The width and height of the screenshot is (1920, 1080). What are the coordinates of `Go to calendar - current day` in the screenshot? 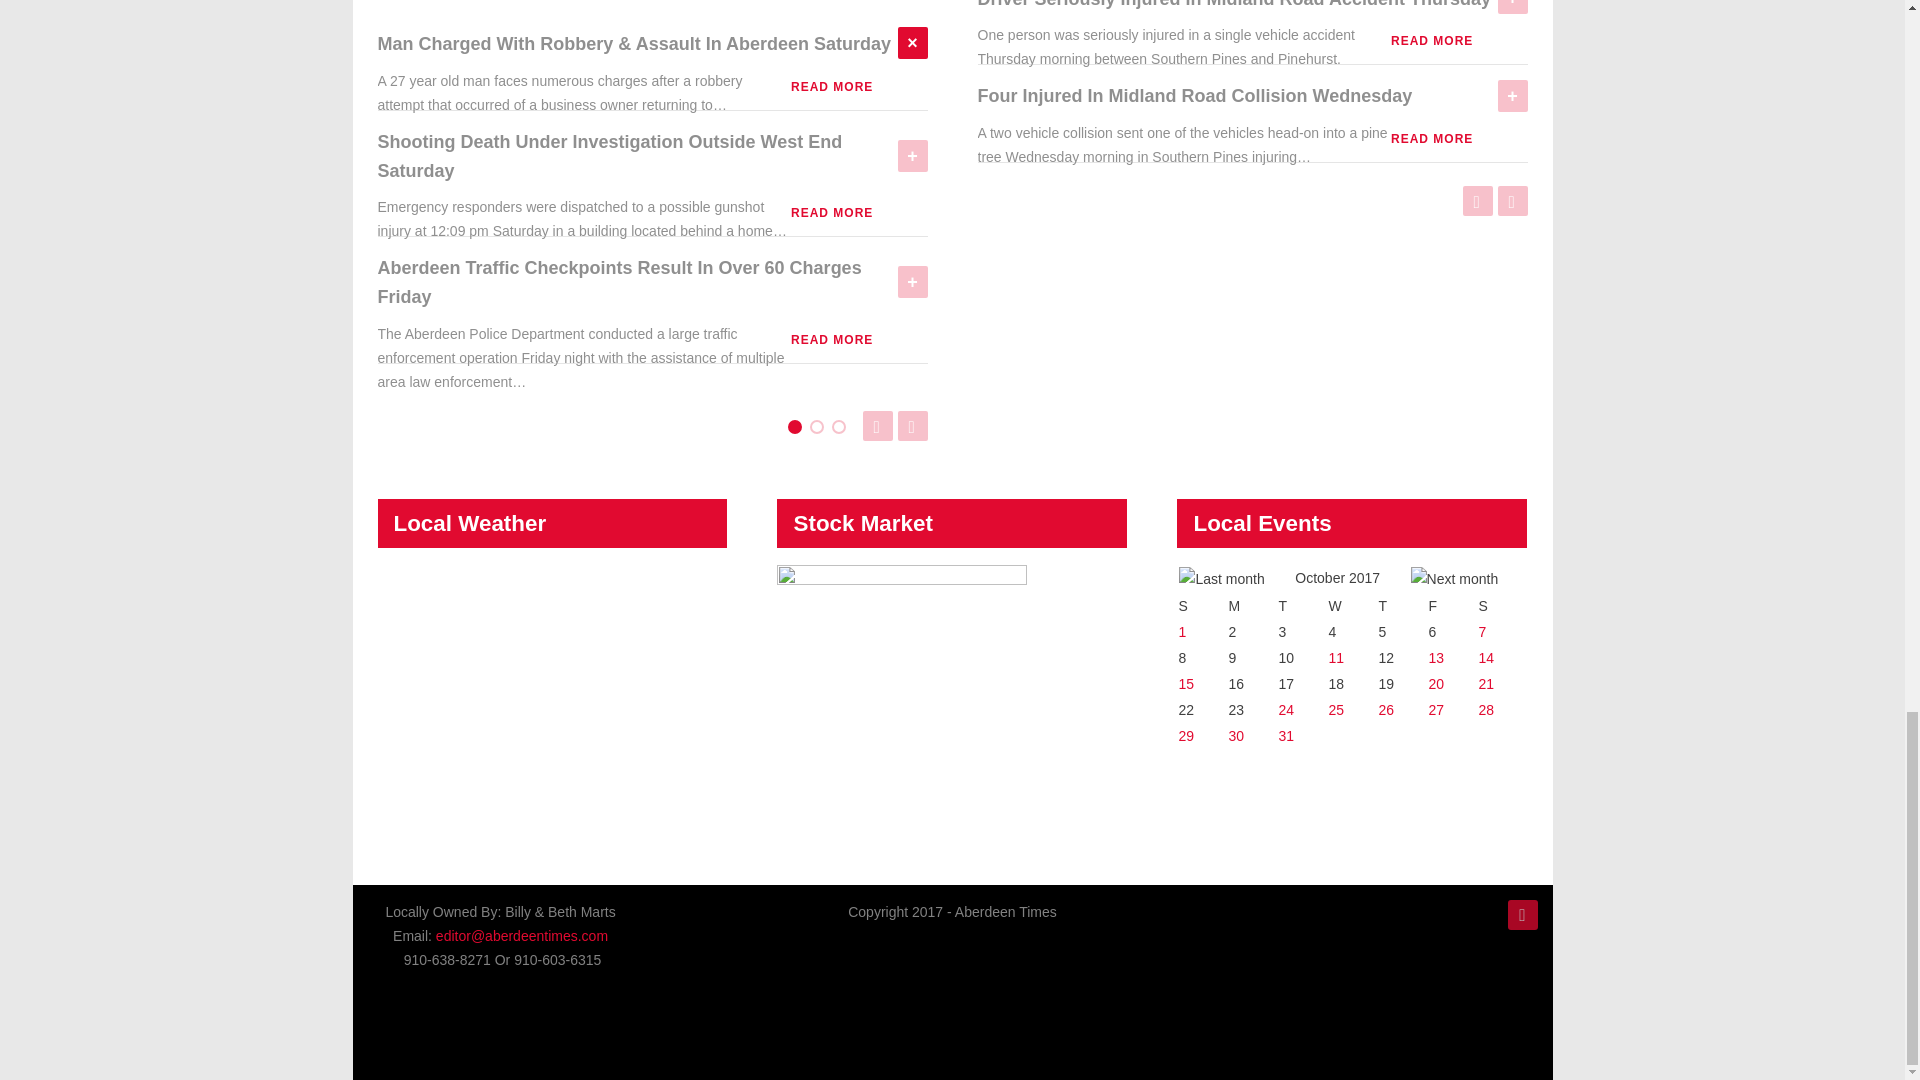 It's located at (1186, 684).